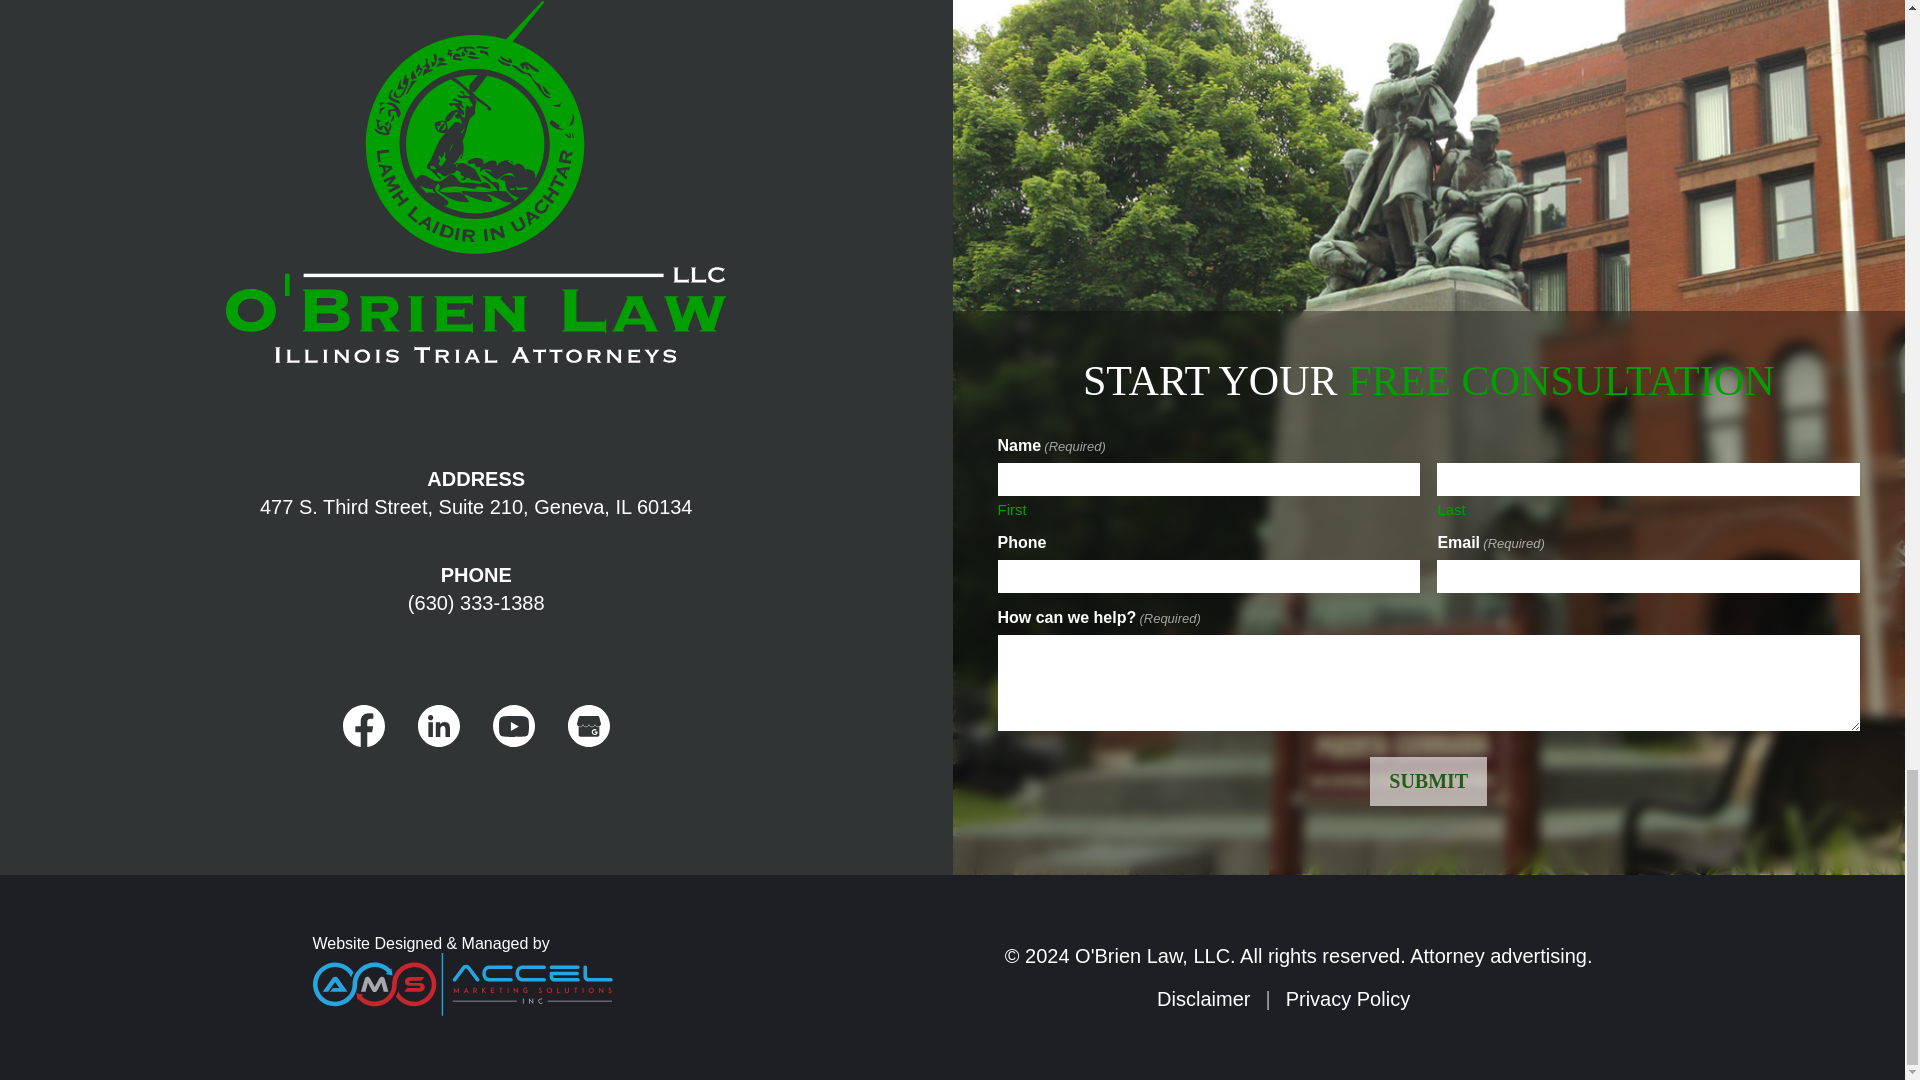 This screenshot has height=1080, width=1920. What do you see at coordinates (1428, 781) in the screenshot?
I see `Submit` at bounding box center [1428, 781].